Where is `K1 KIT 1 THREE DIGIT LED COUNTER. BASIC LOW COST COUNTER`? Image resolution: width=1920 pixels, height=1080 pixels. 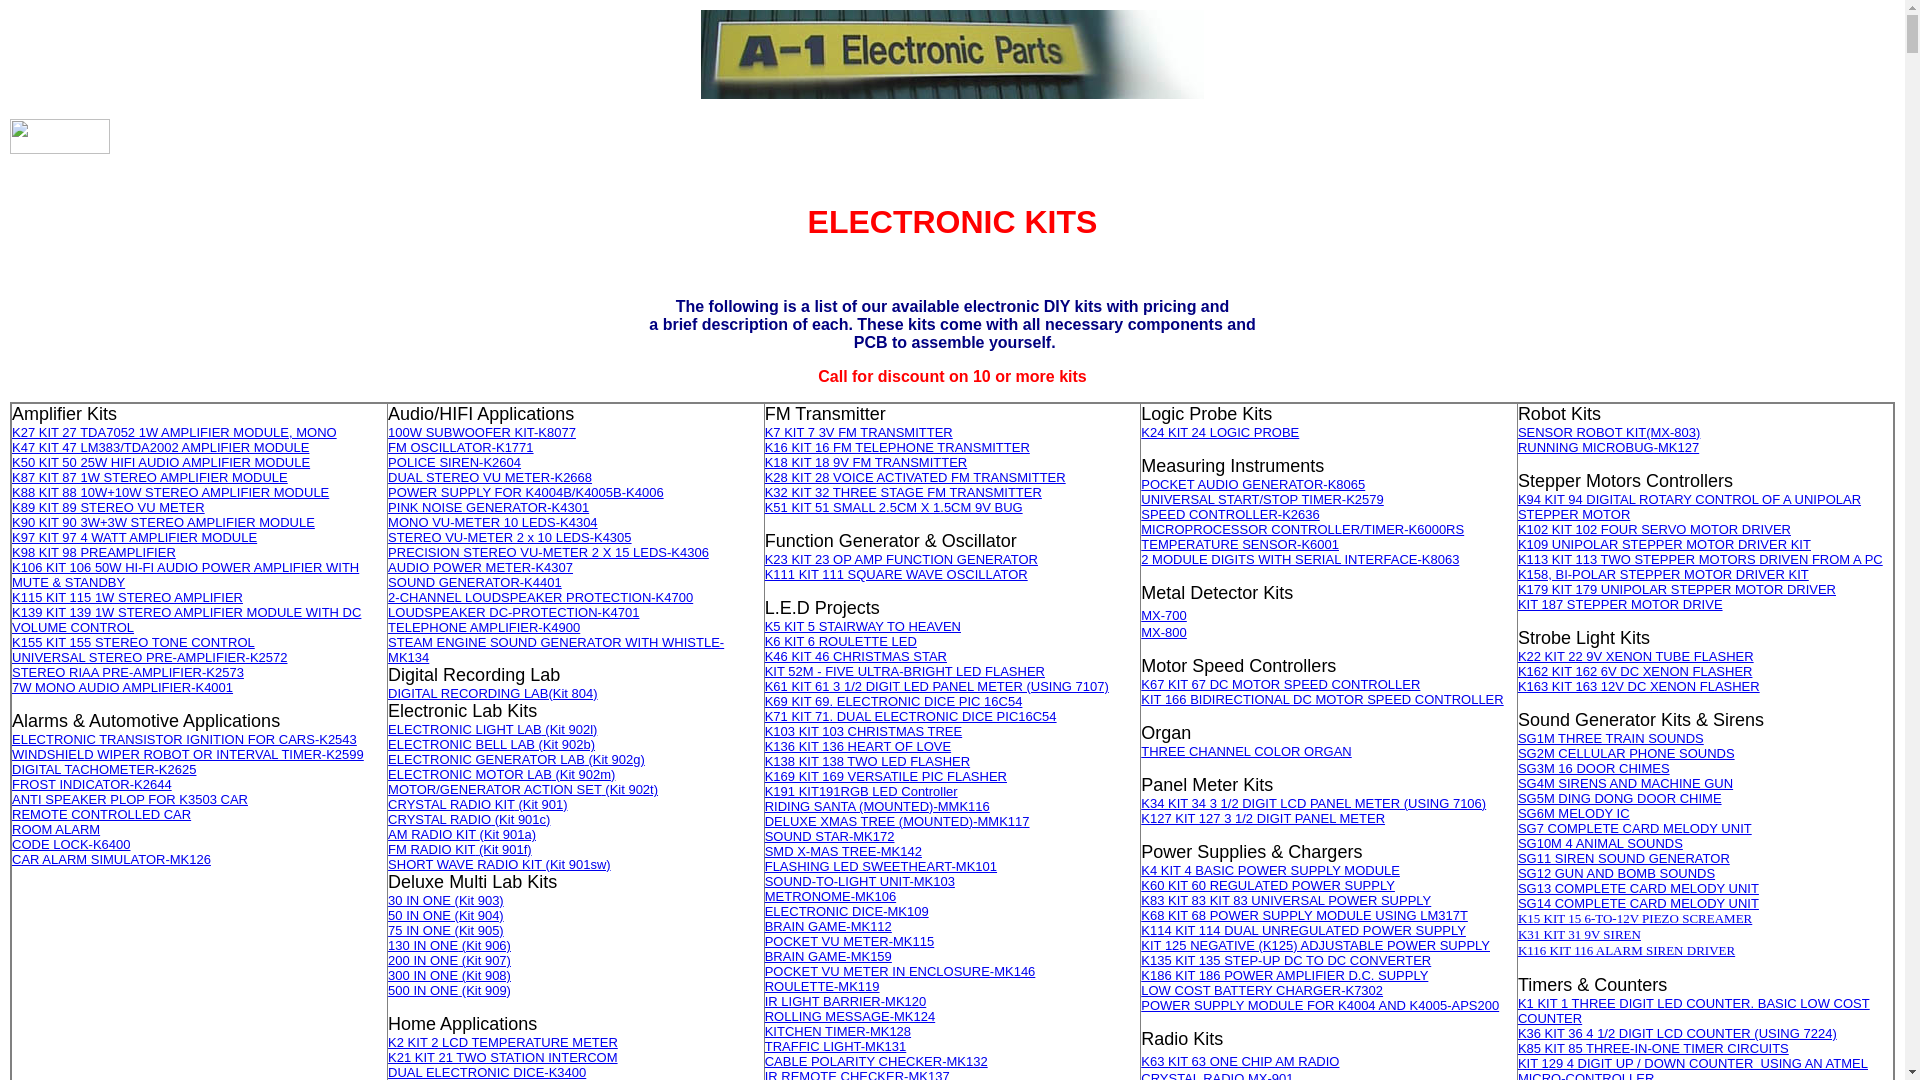
K1 KIT 1 THREE DIGIT LED COUNTER. BASIC LOW COST COUNTER is located at coordinates (1694, 1011).